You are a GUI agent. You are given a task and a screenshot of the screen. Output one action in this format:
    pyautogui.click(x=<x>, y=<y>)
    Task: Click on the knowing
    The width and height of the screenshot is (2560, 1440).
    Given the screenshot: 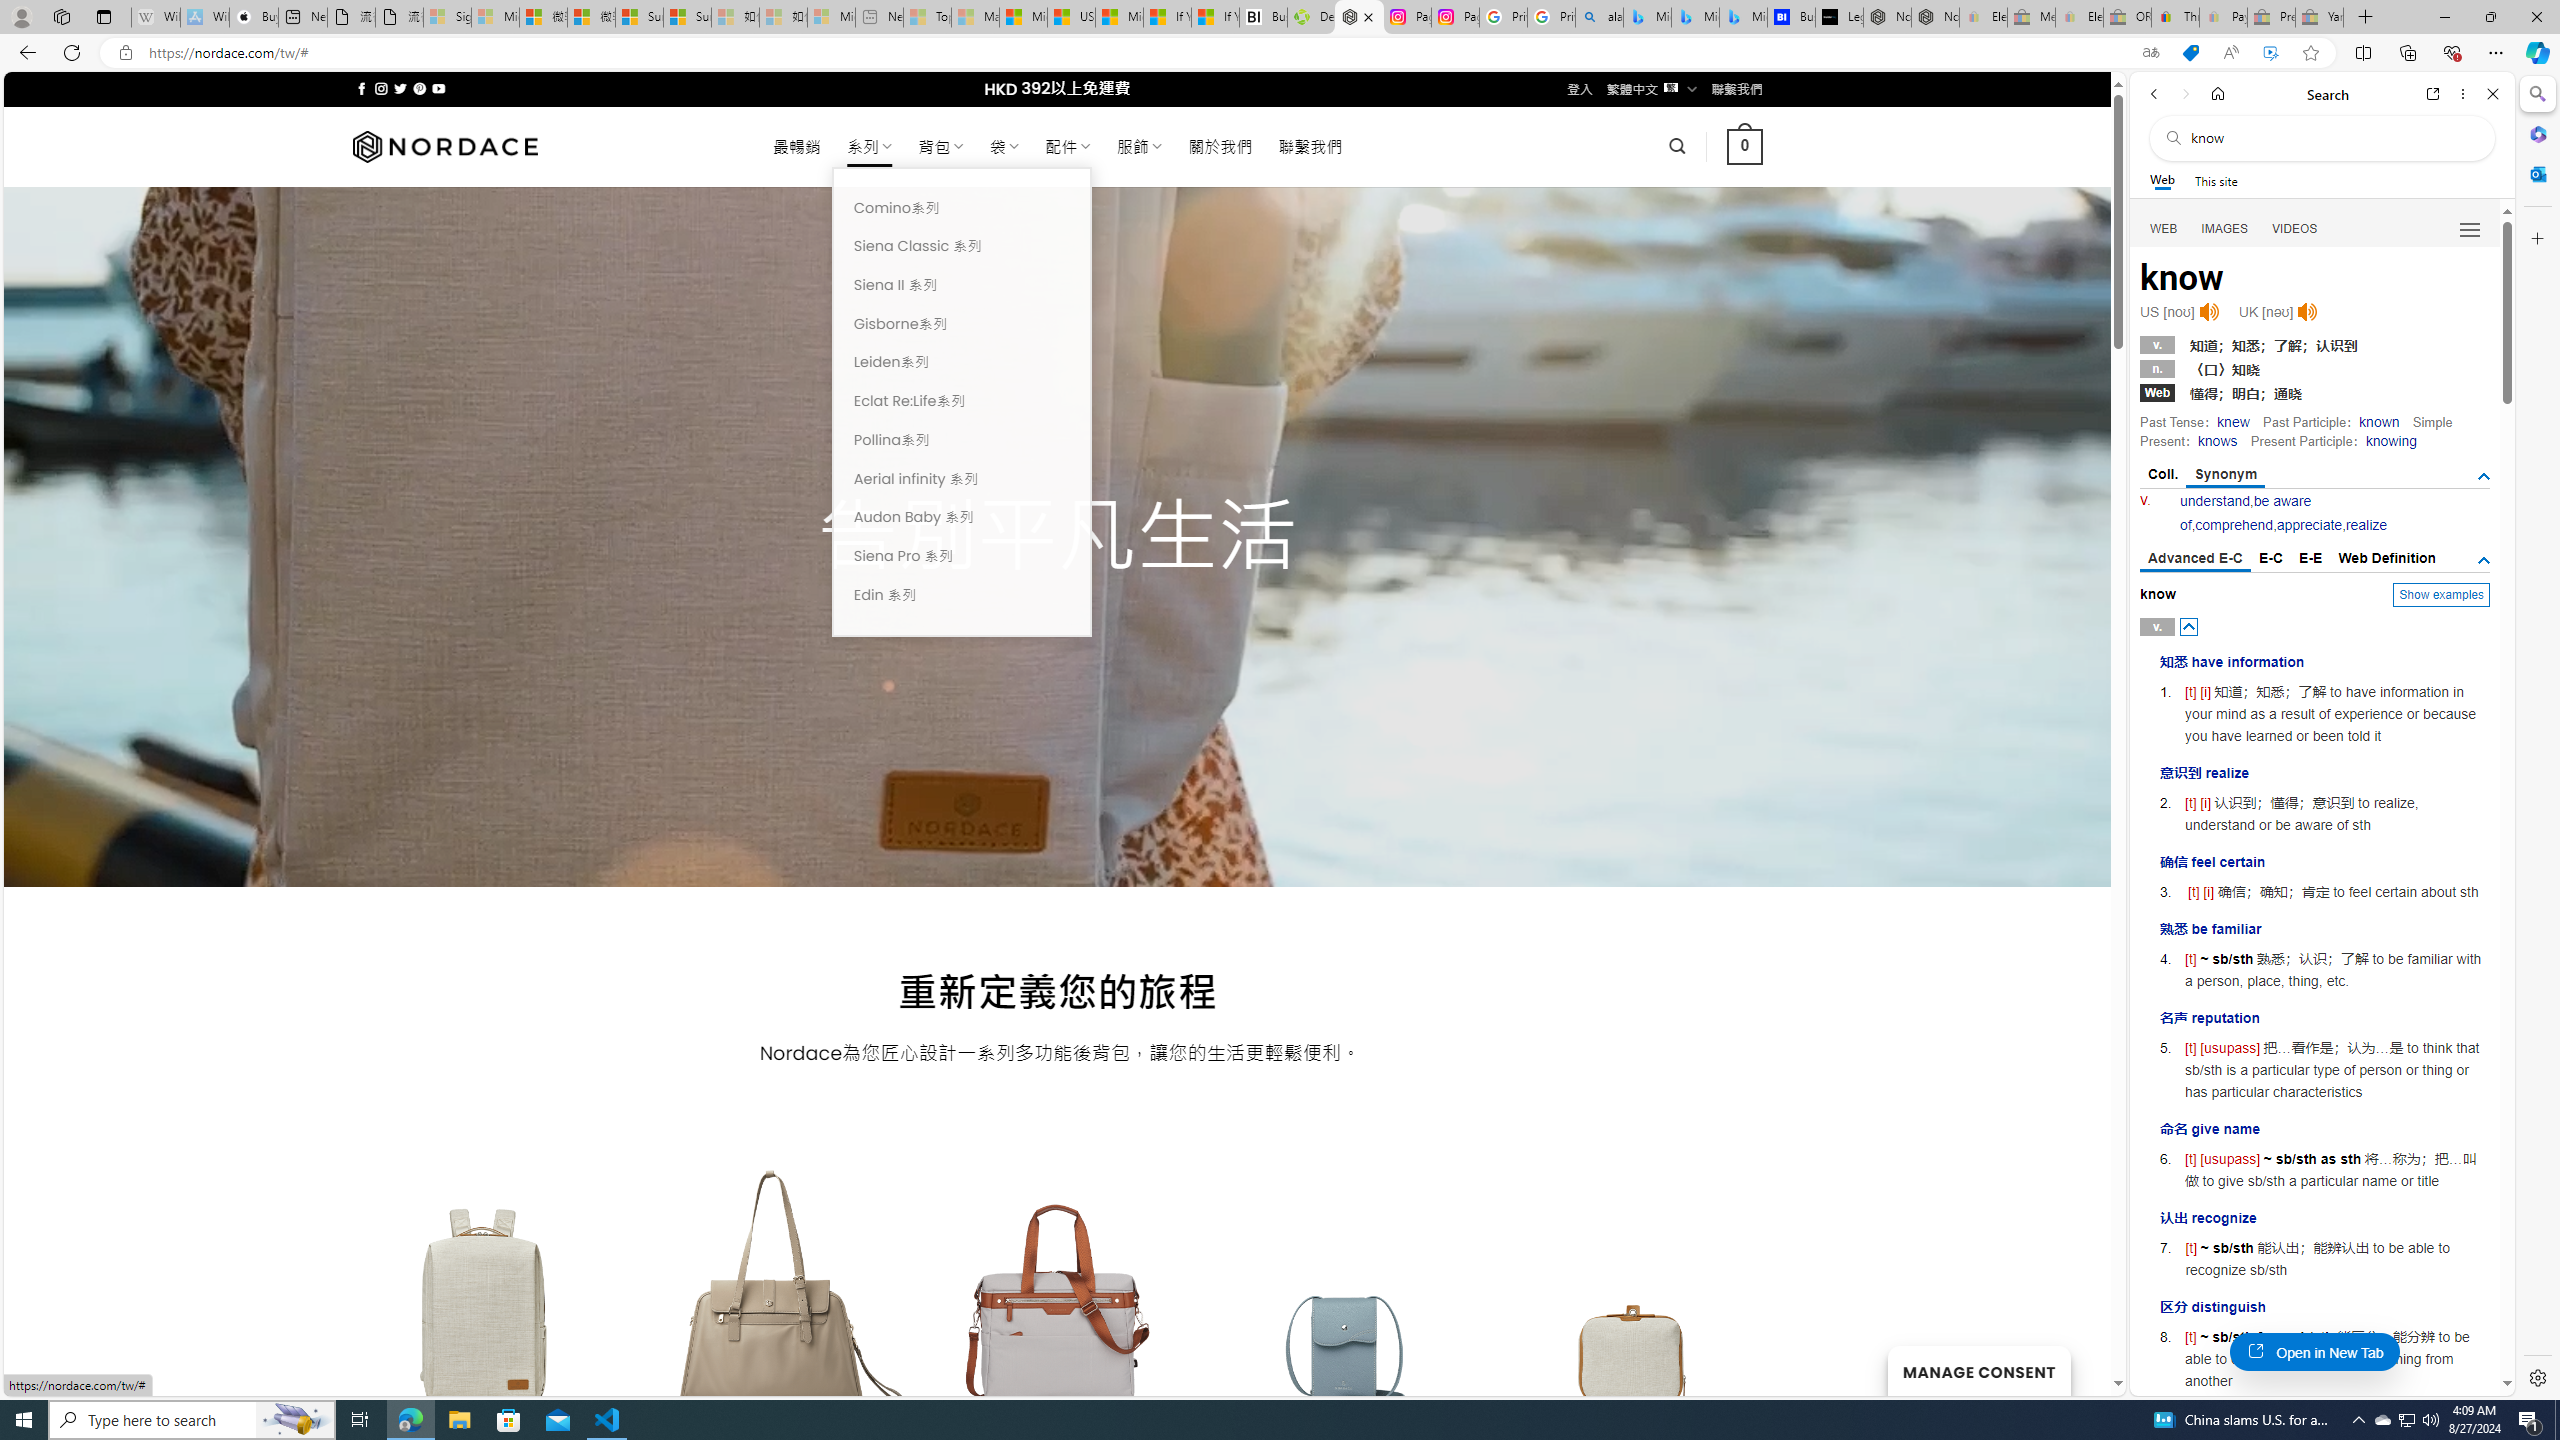 What is the action you would take?
    pyautogui.click(x=2390, y=441)
    